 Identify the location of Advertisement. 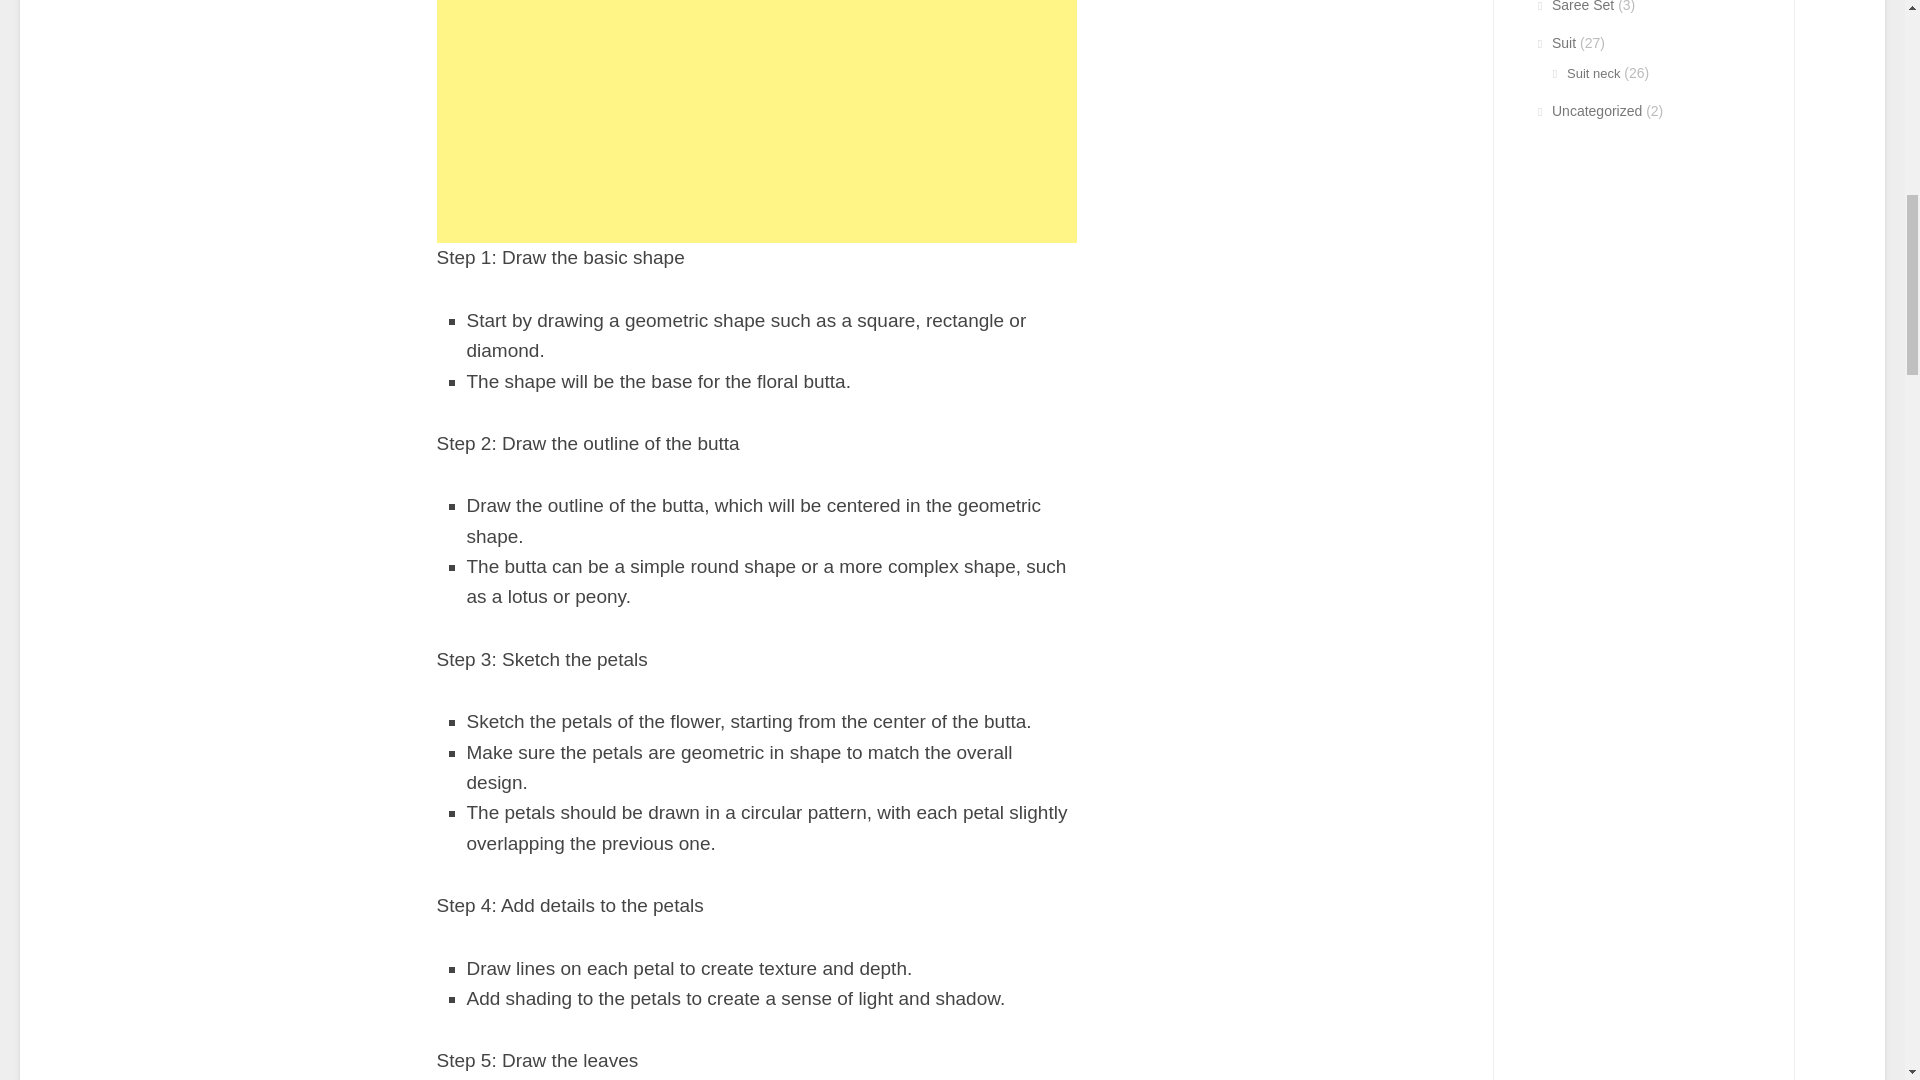
(755, 122).